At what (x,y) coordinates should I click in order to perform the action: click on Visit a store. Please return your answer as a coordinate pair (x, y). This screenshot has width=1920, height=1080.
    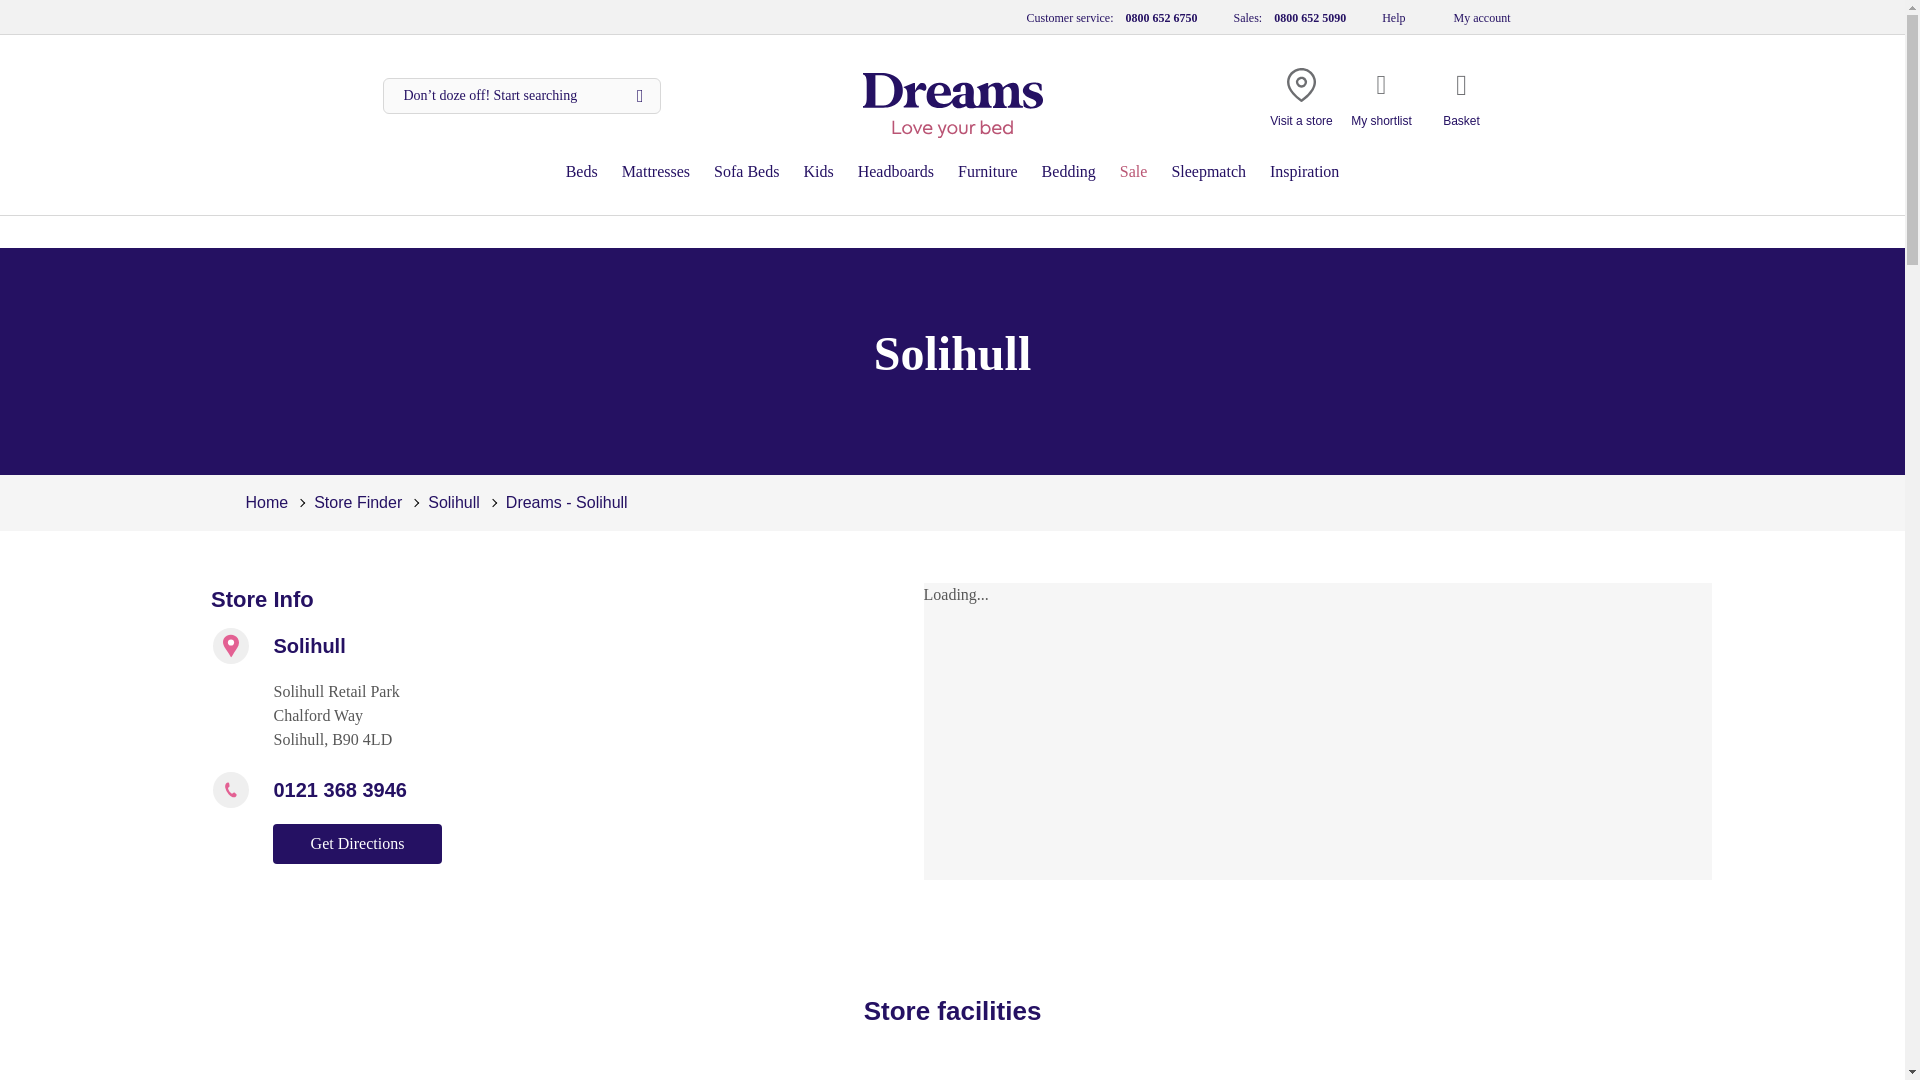
    Looking at the image, I should click on (1300, 102).